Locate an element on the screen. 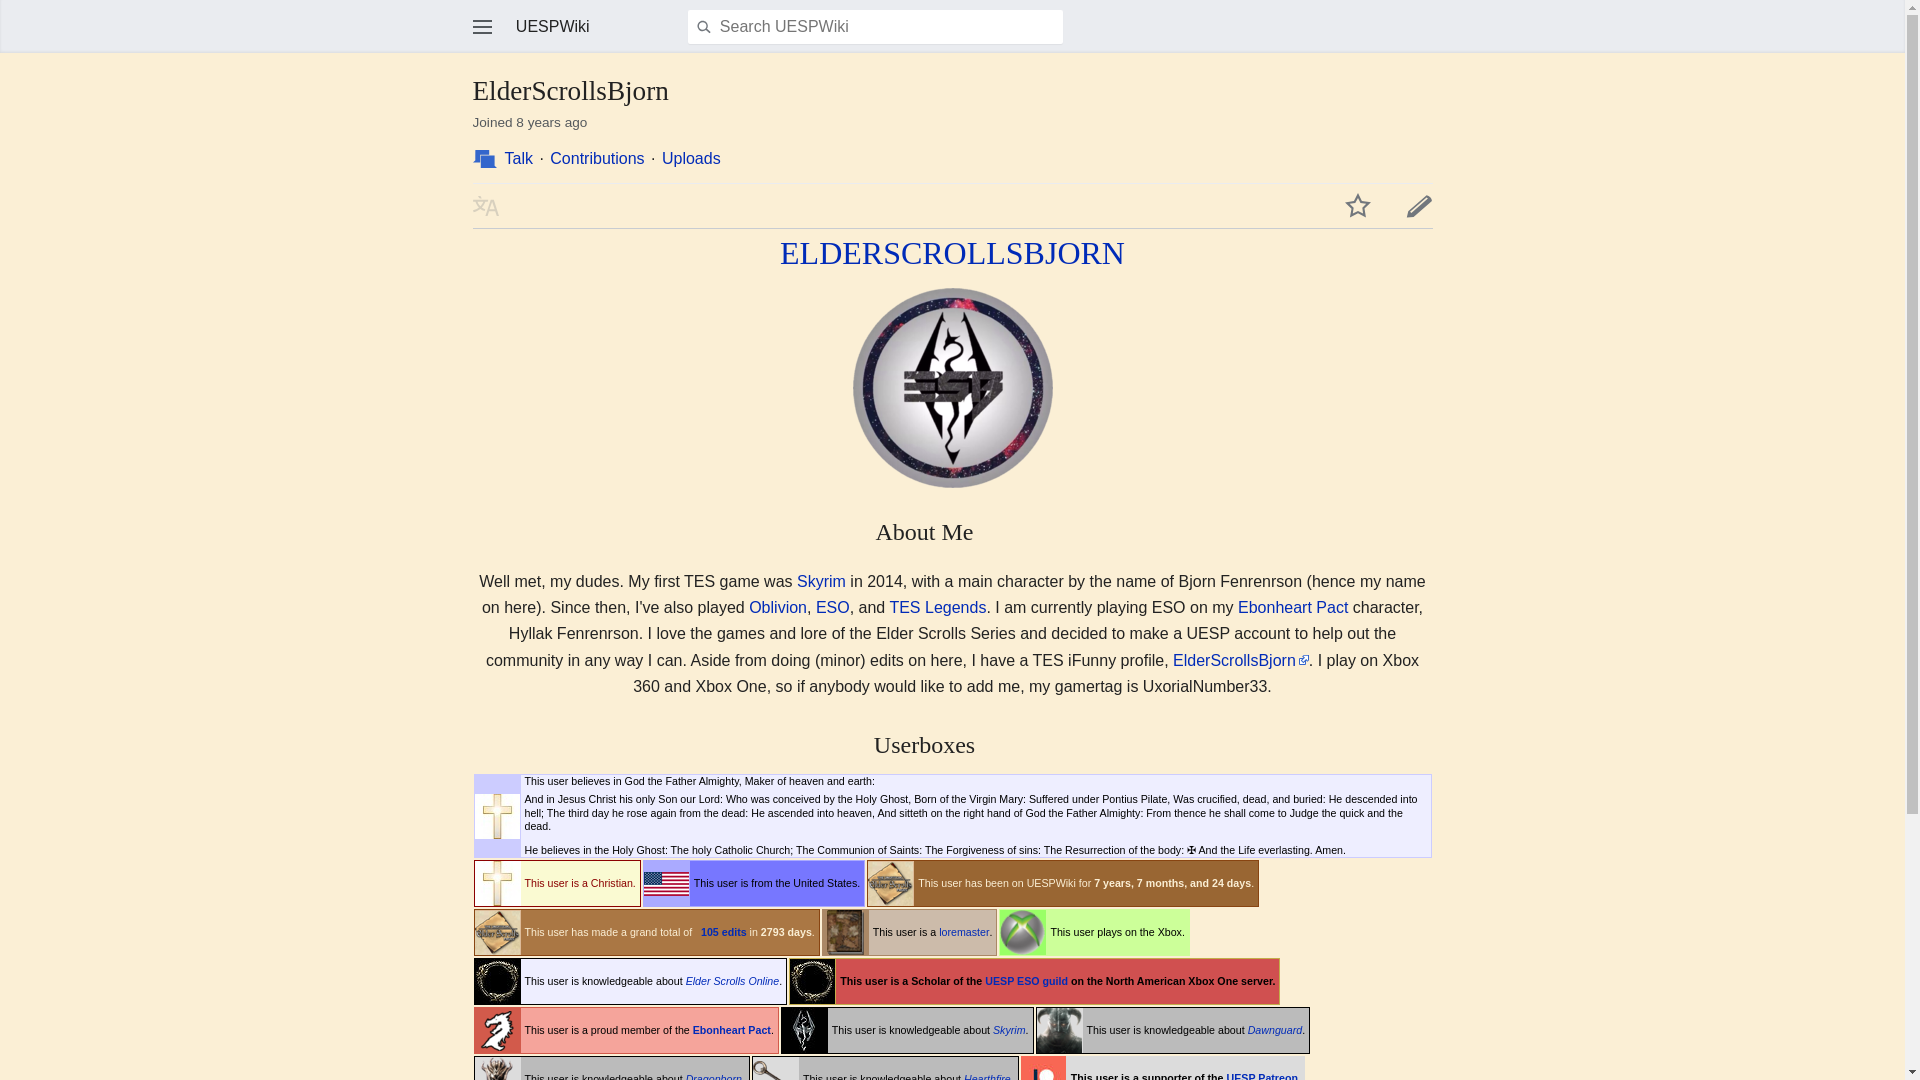 This screenshot has width=1920, height=1080. Contributions is located at coordinates (596, 158).